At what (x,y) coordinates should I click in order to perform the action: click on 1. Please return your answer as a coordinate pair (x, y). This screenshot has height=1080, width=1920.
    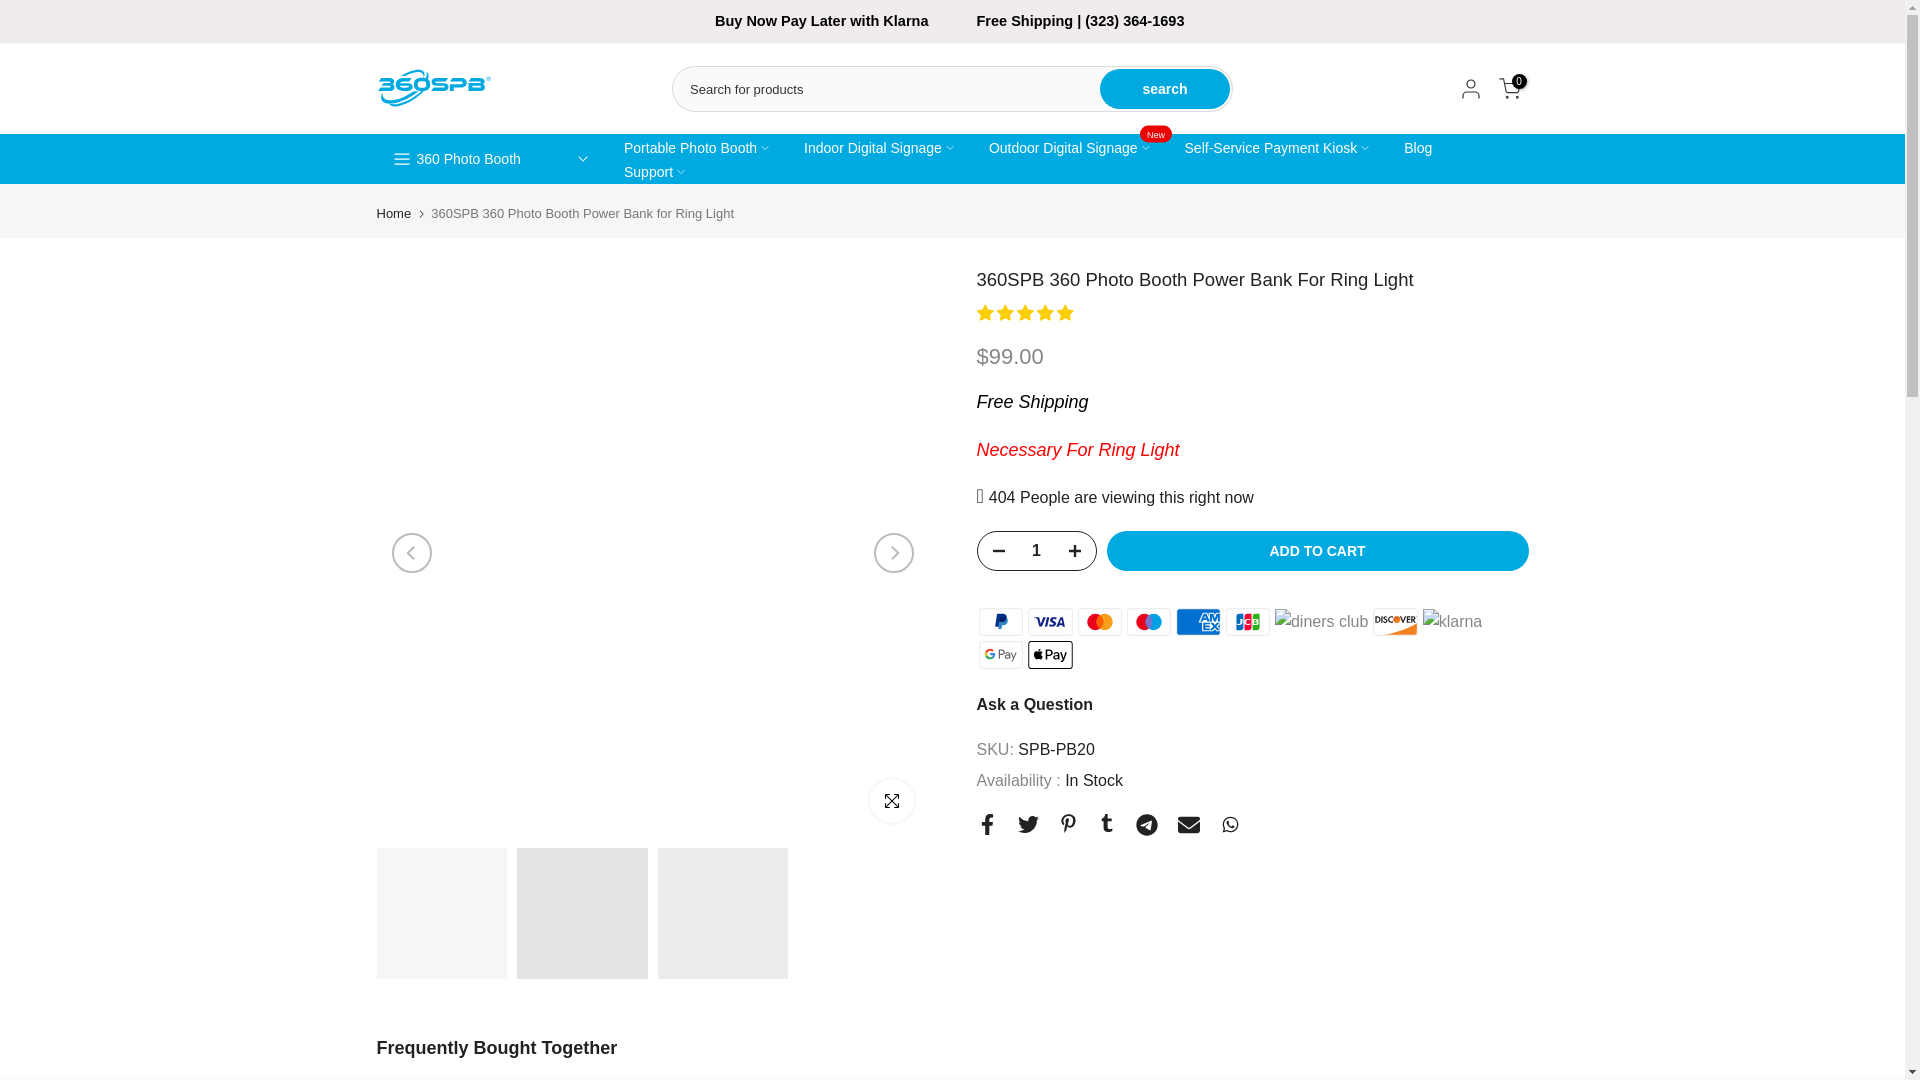
    Looking at the image, I should click on (1036, 551).